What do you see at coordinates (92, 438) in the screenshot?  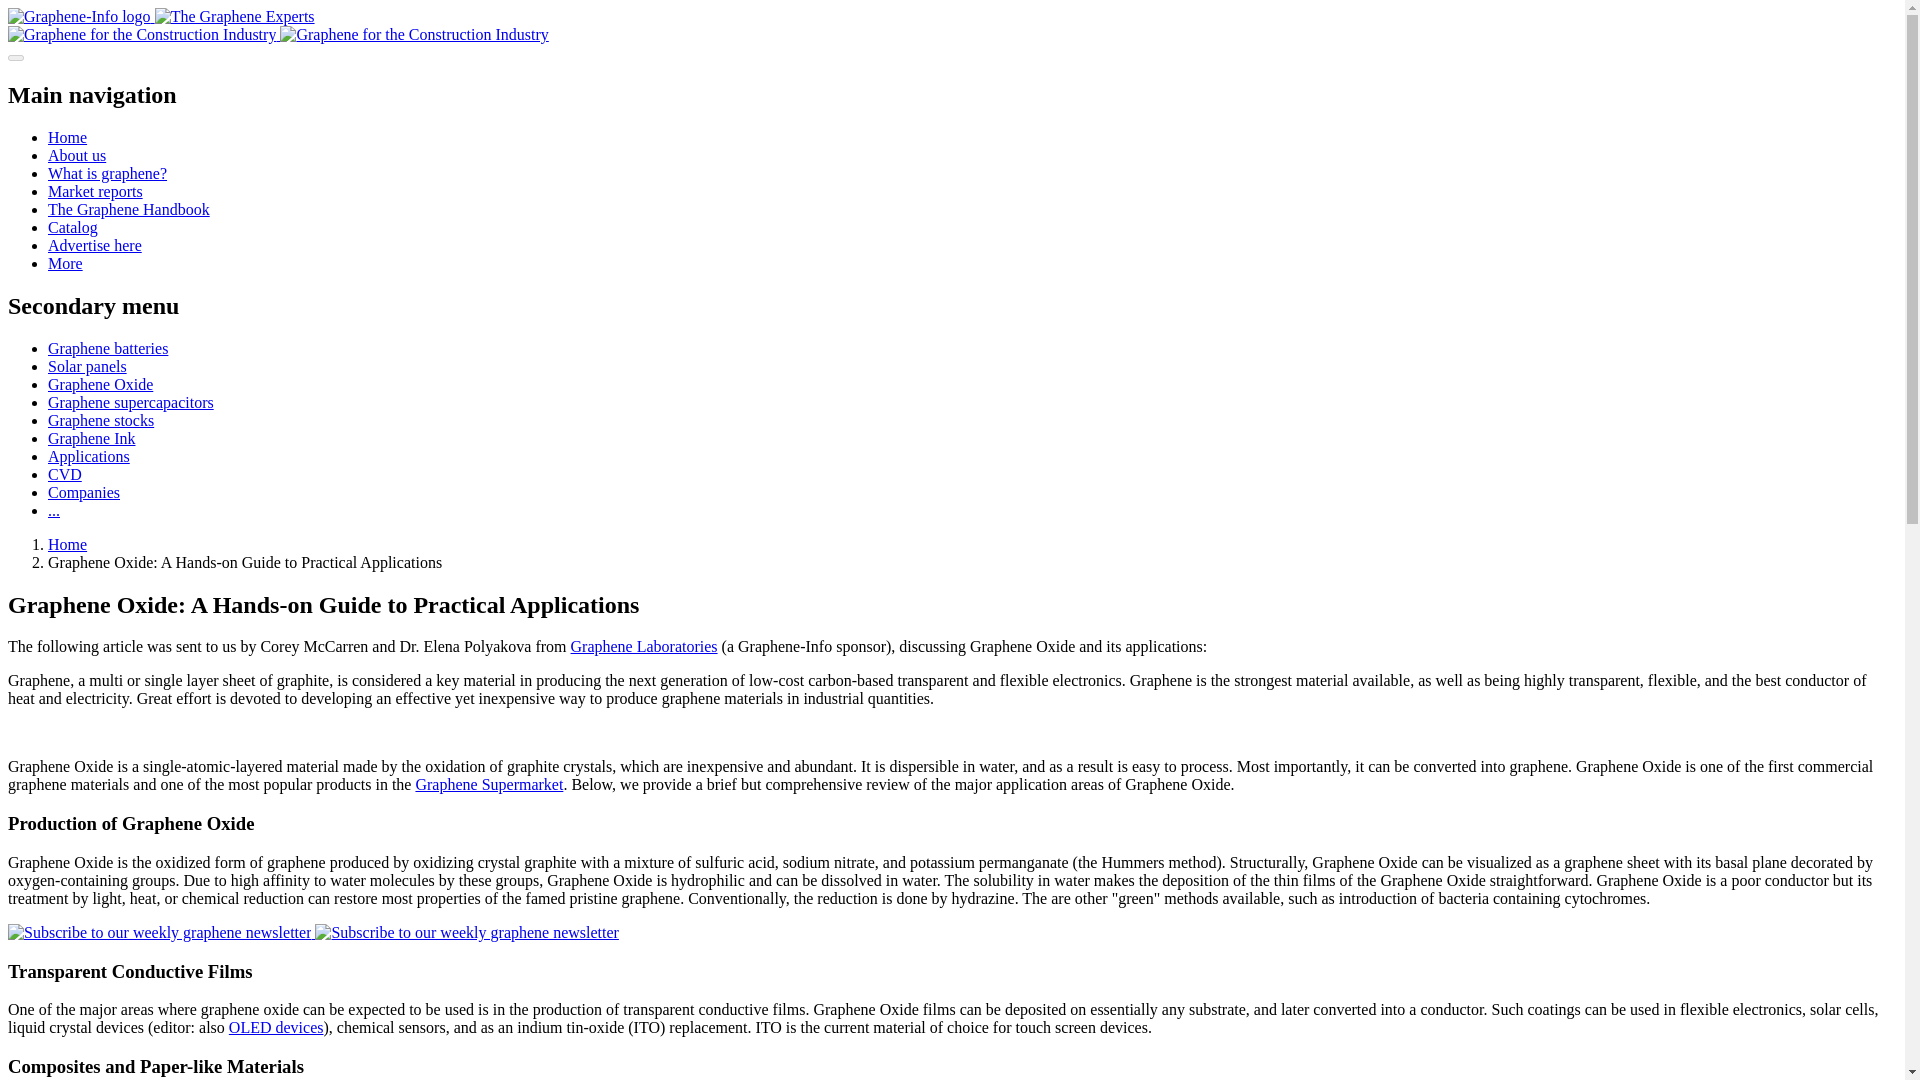 I see `Graphene Ink` at bounding box center [92, 438].